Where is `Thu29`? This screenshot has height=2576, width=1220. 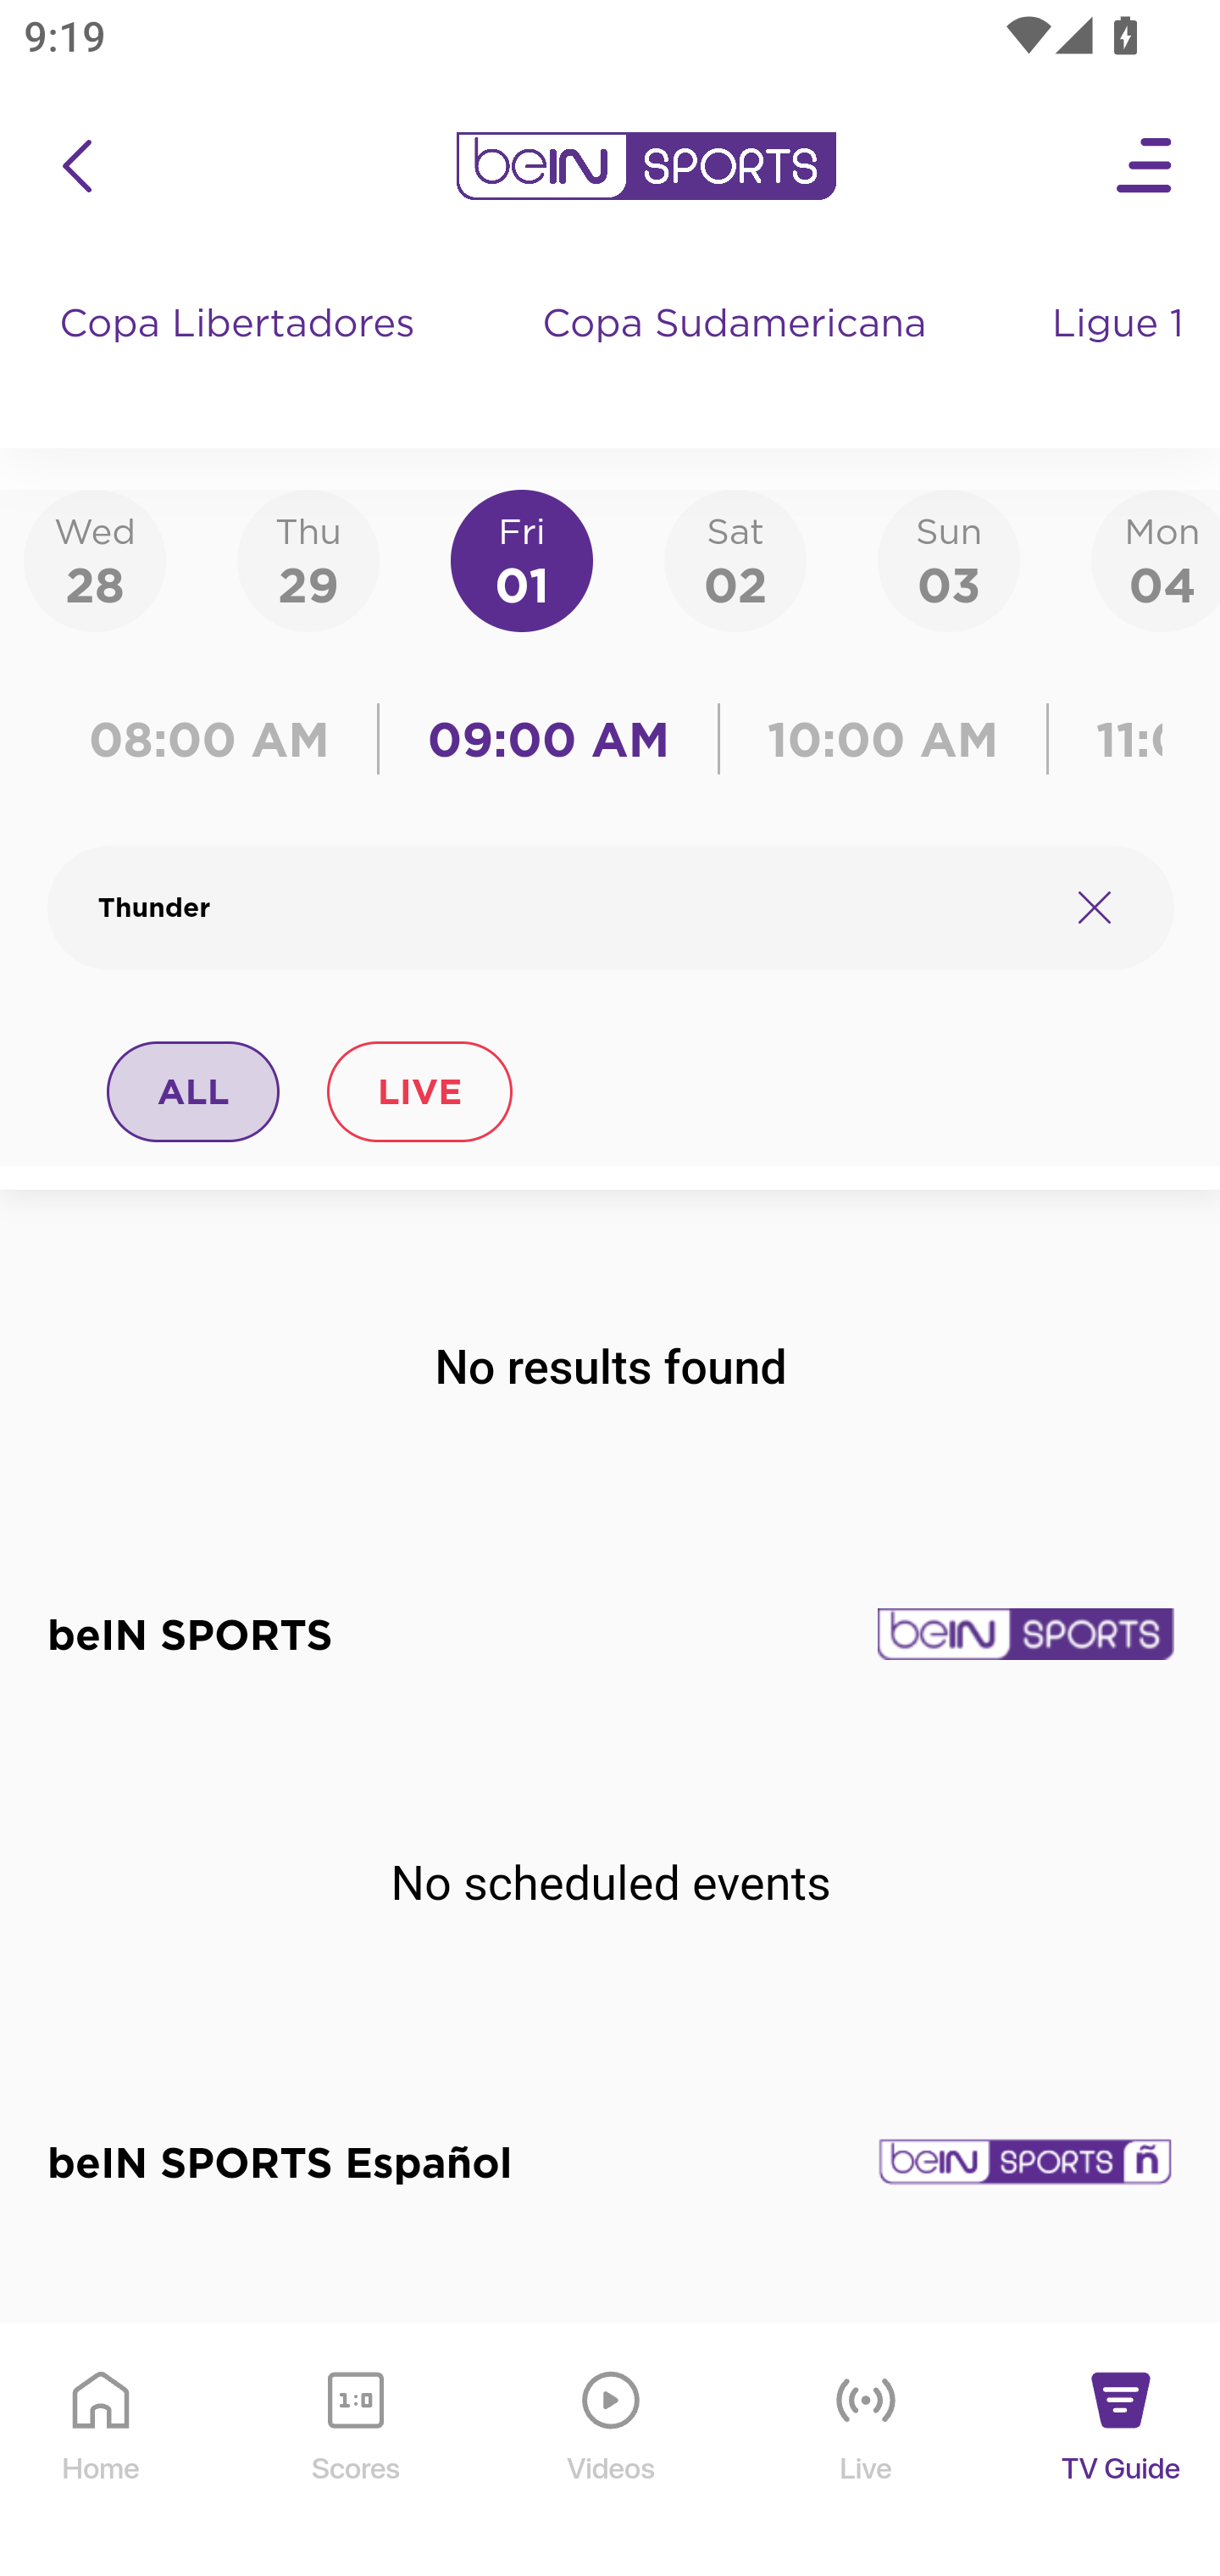 Thu29 is located at coordinates (308, 559).